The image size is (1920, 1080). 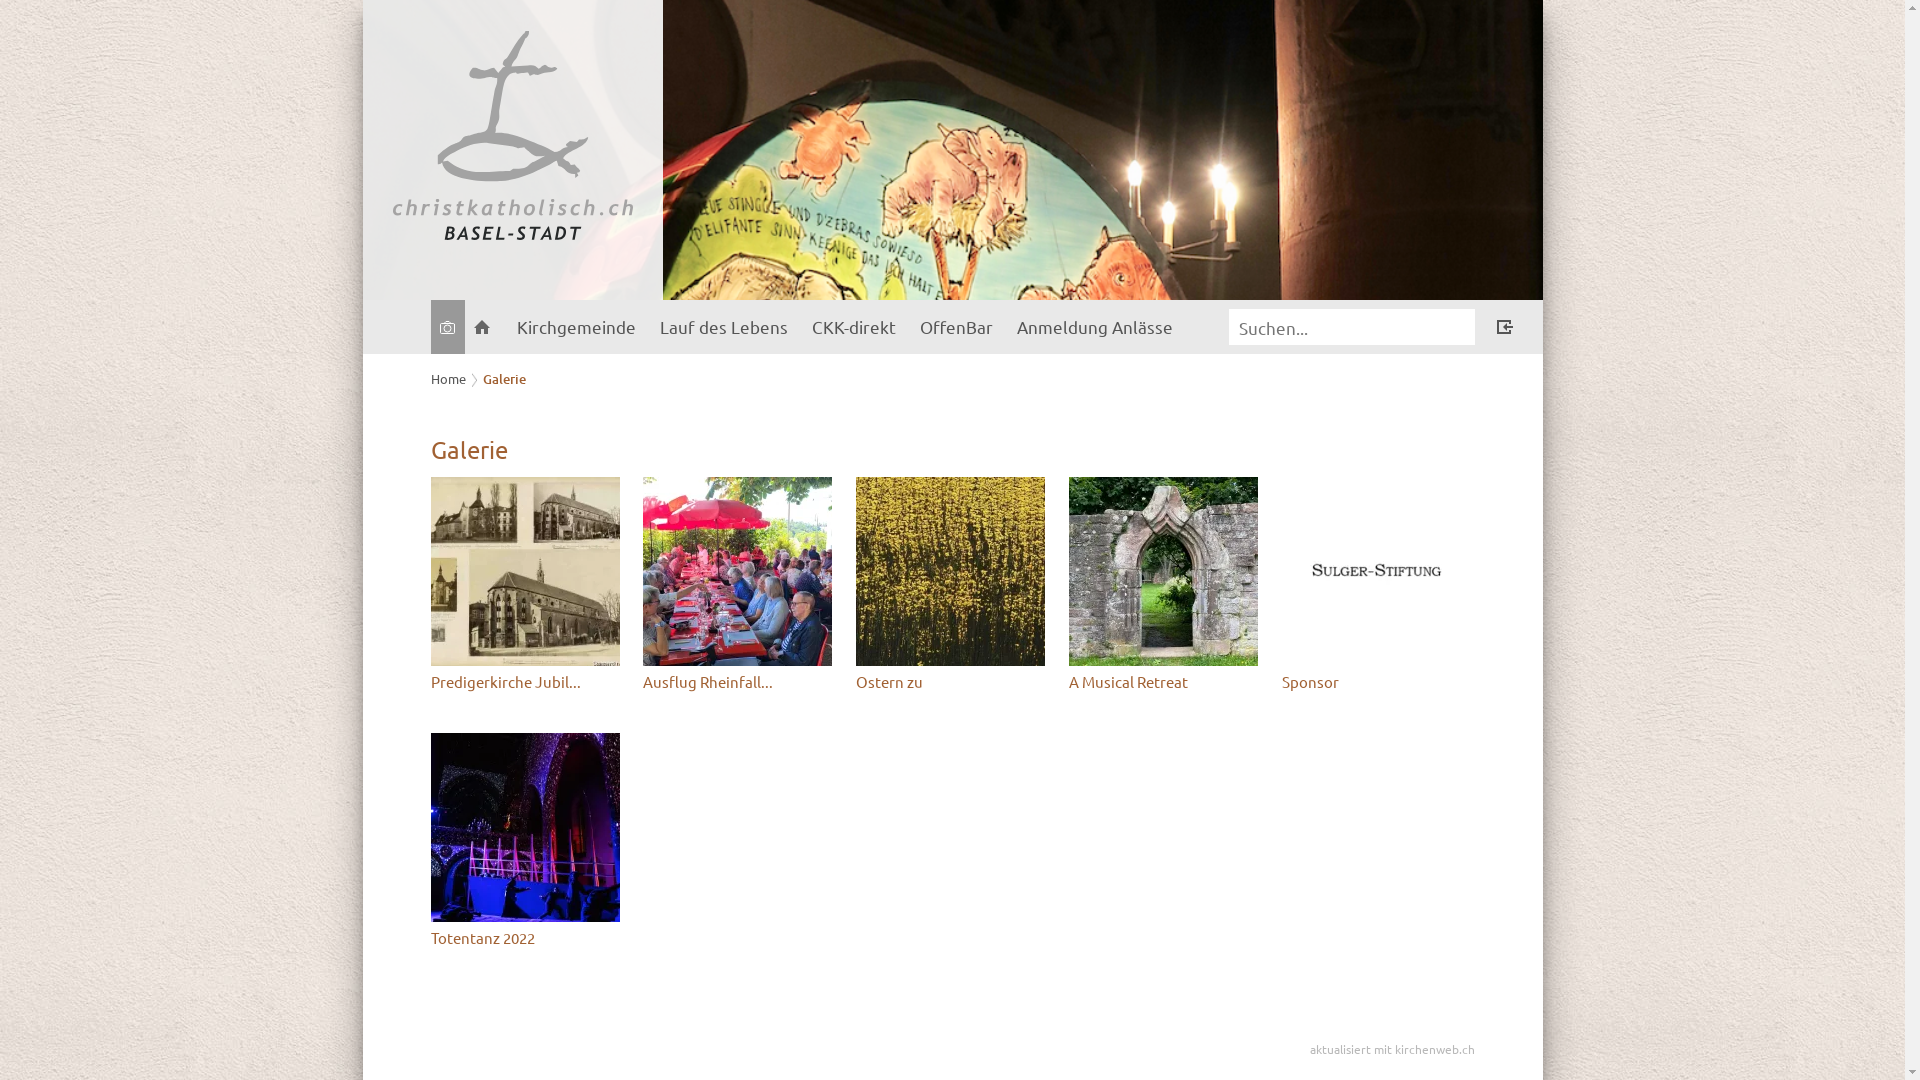 What do you see at coordinates (738, 572) in the screenshot?
I see `Im Wirtshaus zum Buck (Foto: Haas)` at bounding box center [738, 572].